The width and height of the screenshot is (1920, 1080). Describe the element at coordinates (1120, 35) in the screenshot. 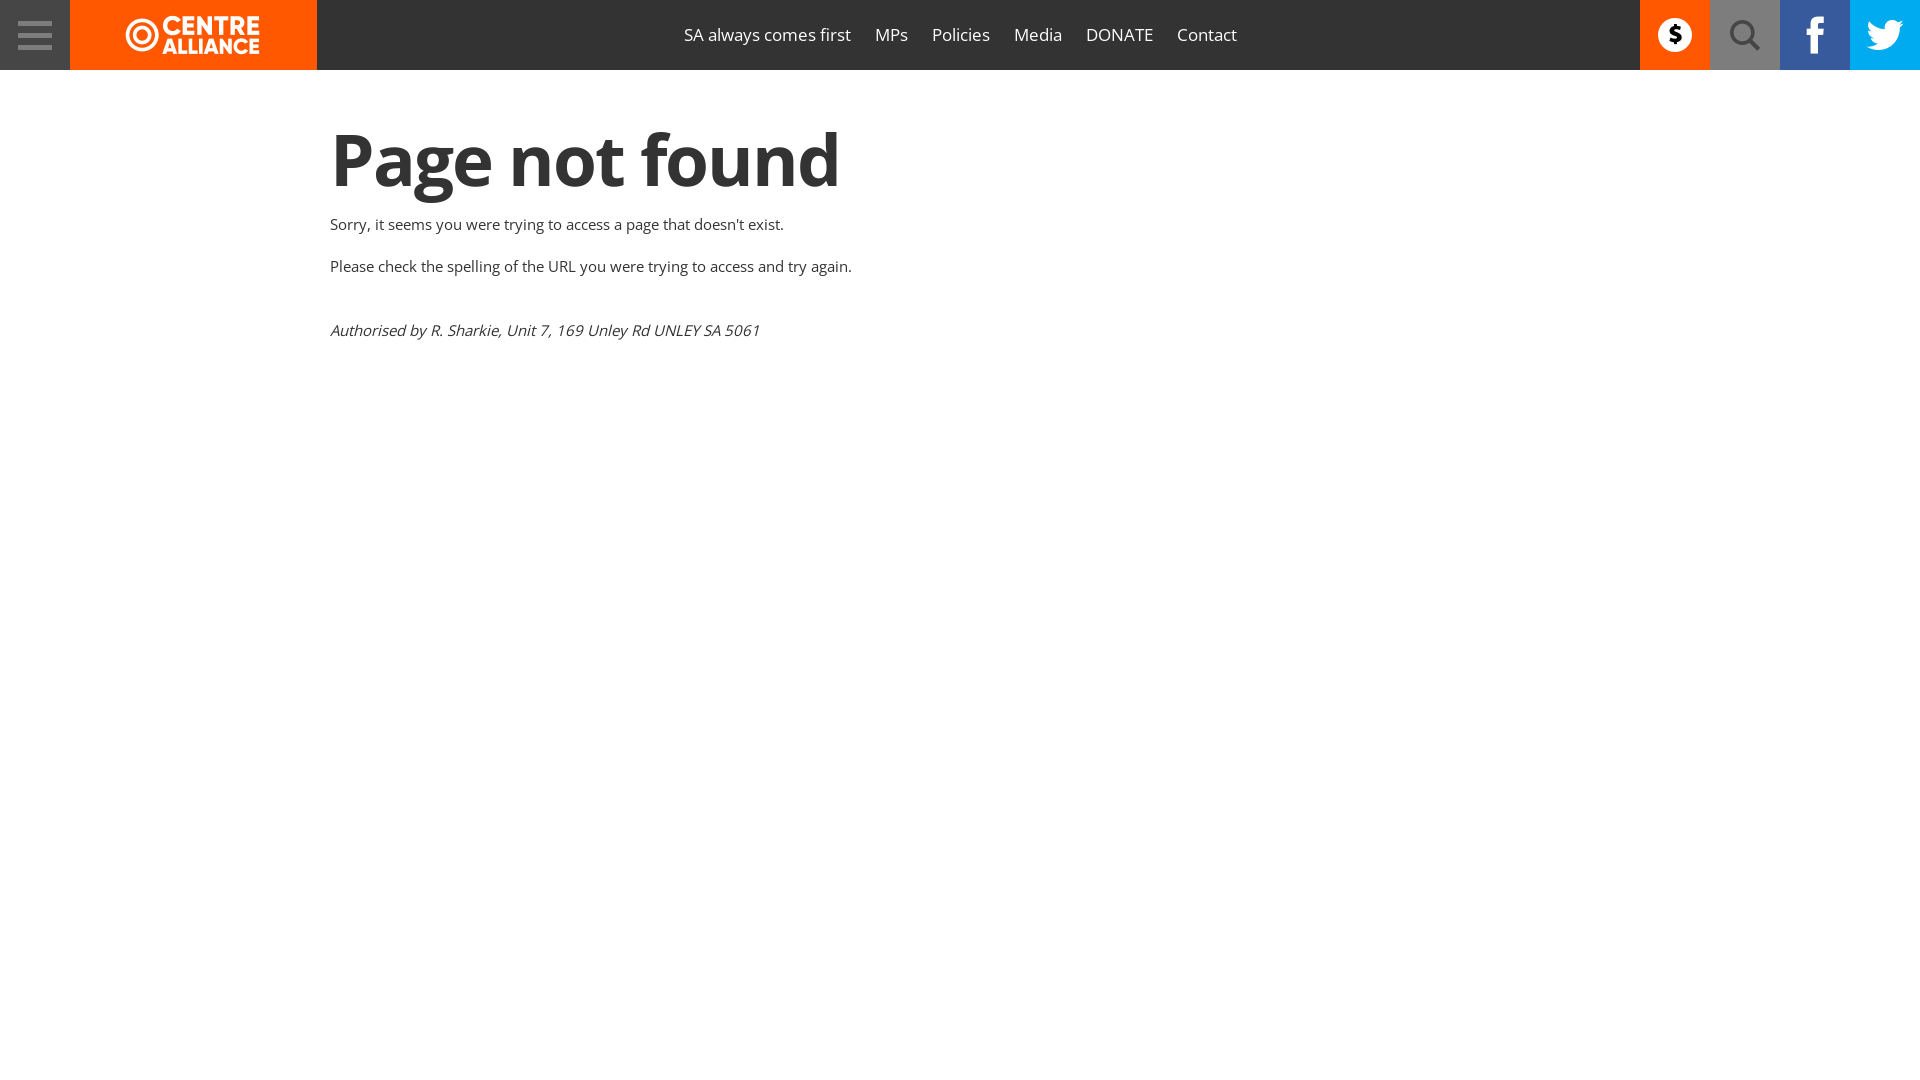

I see `DONATE` at that location.